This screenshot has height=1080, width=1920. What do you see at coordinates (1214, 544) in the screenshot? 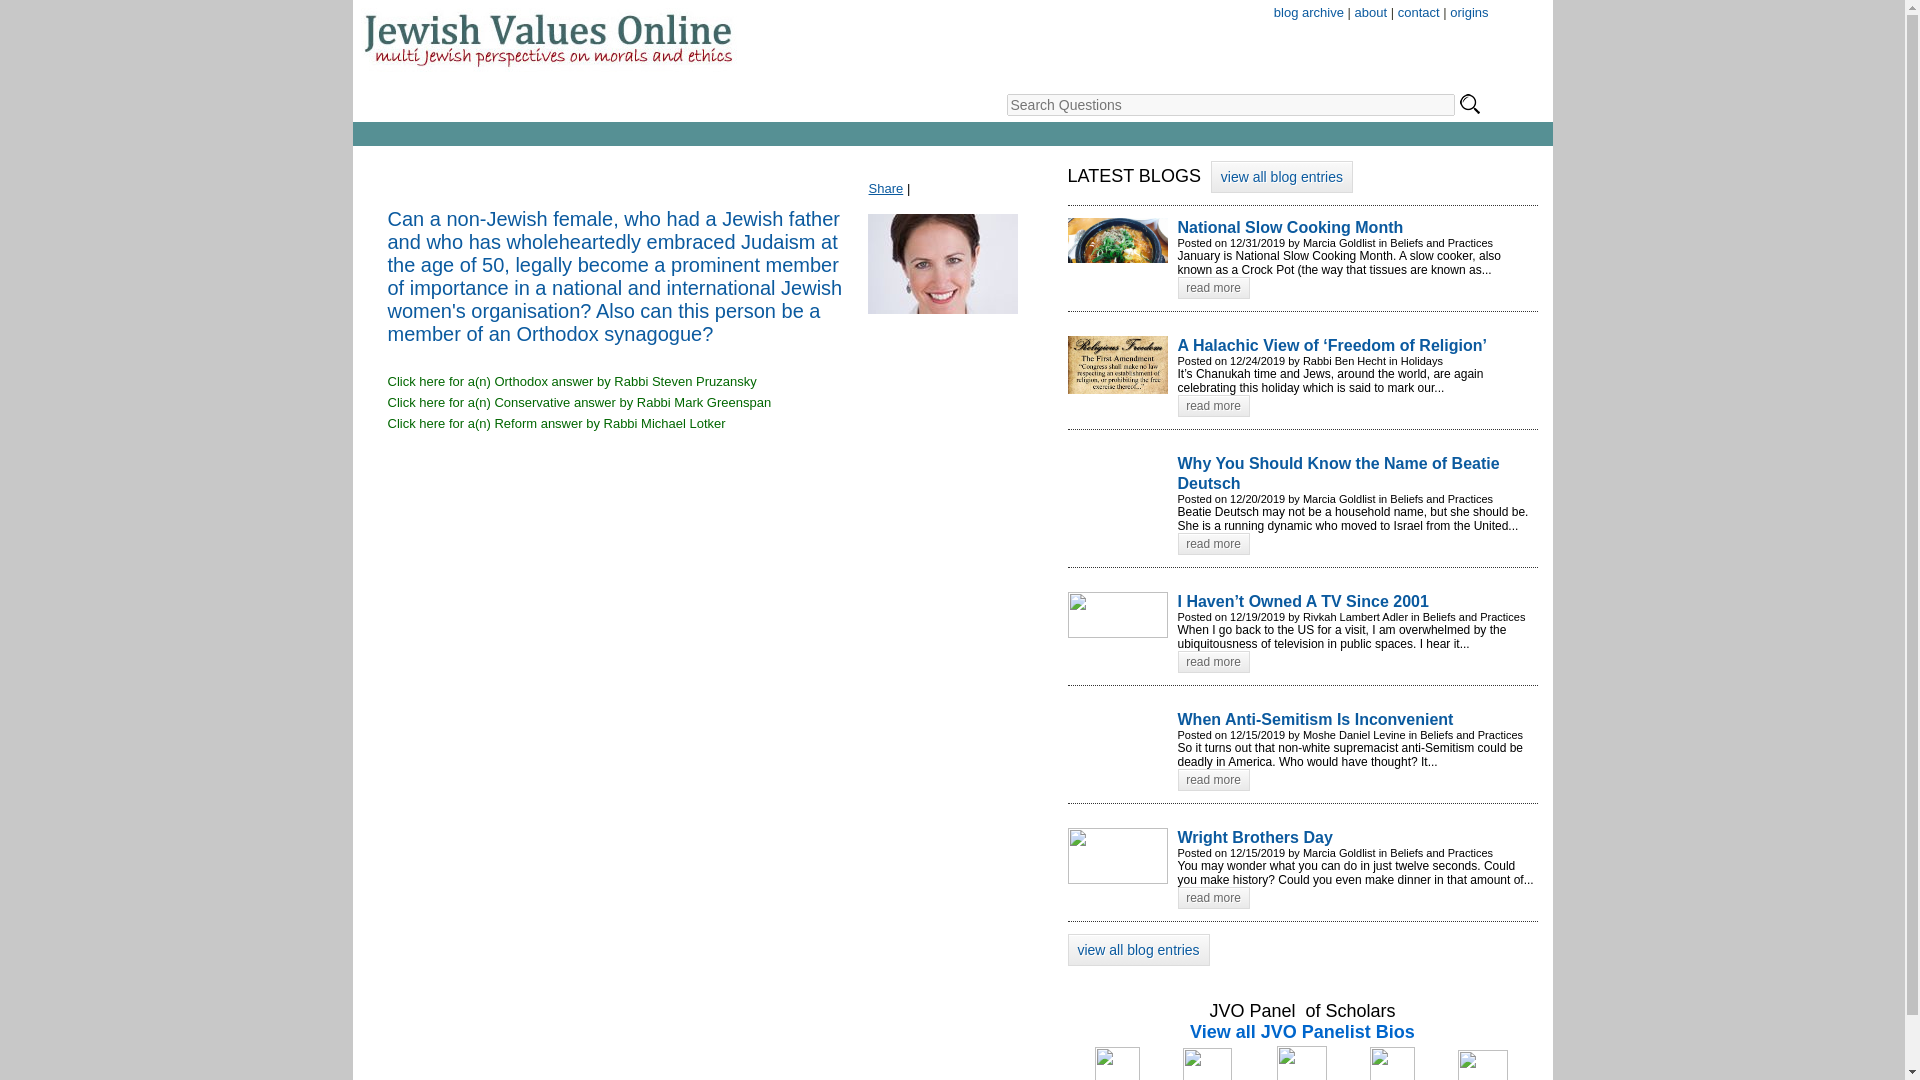
I see `read more` at bounding box center [1214, 544].